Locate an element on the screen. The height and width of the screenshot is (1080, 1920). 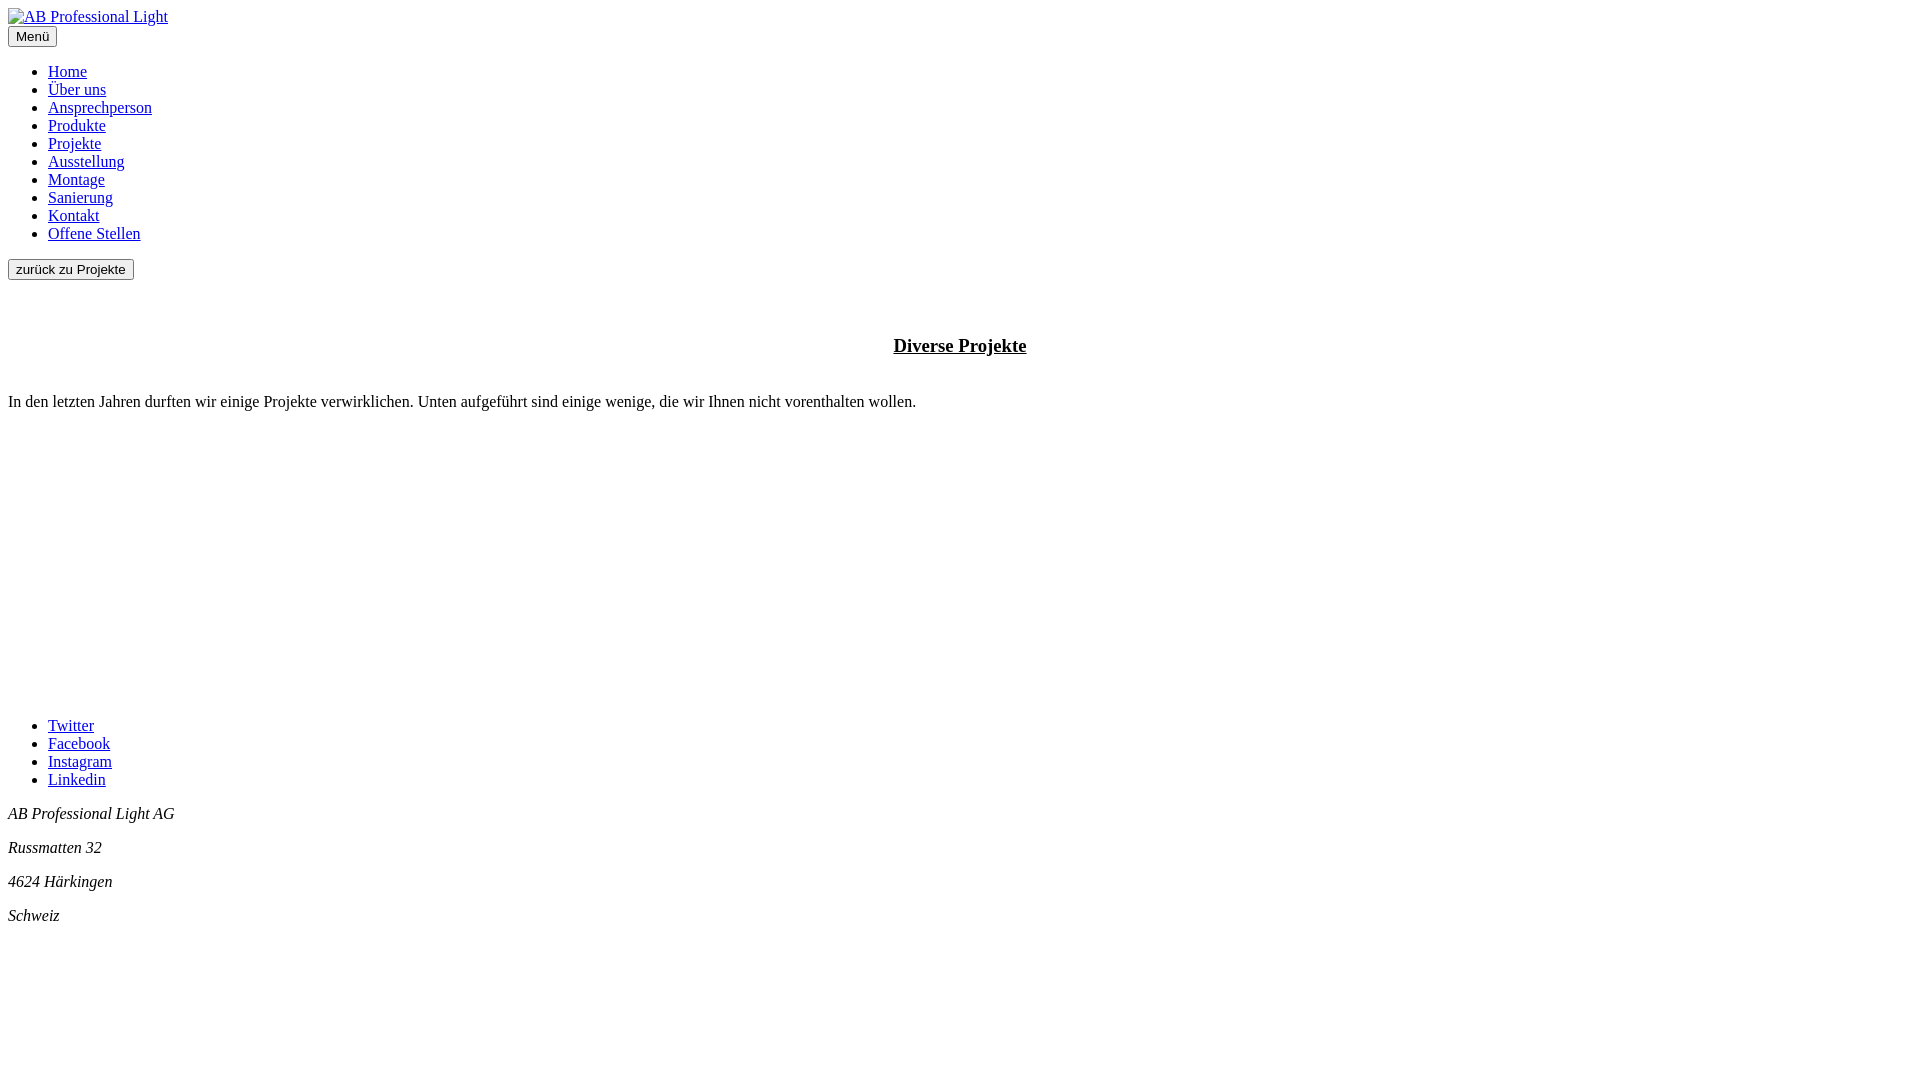
Sanierung is located at coordinates (80, 198).